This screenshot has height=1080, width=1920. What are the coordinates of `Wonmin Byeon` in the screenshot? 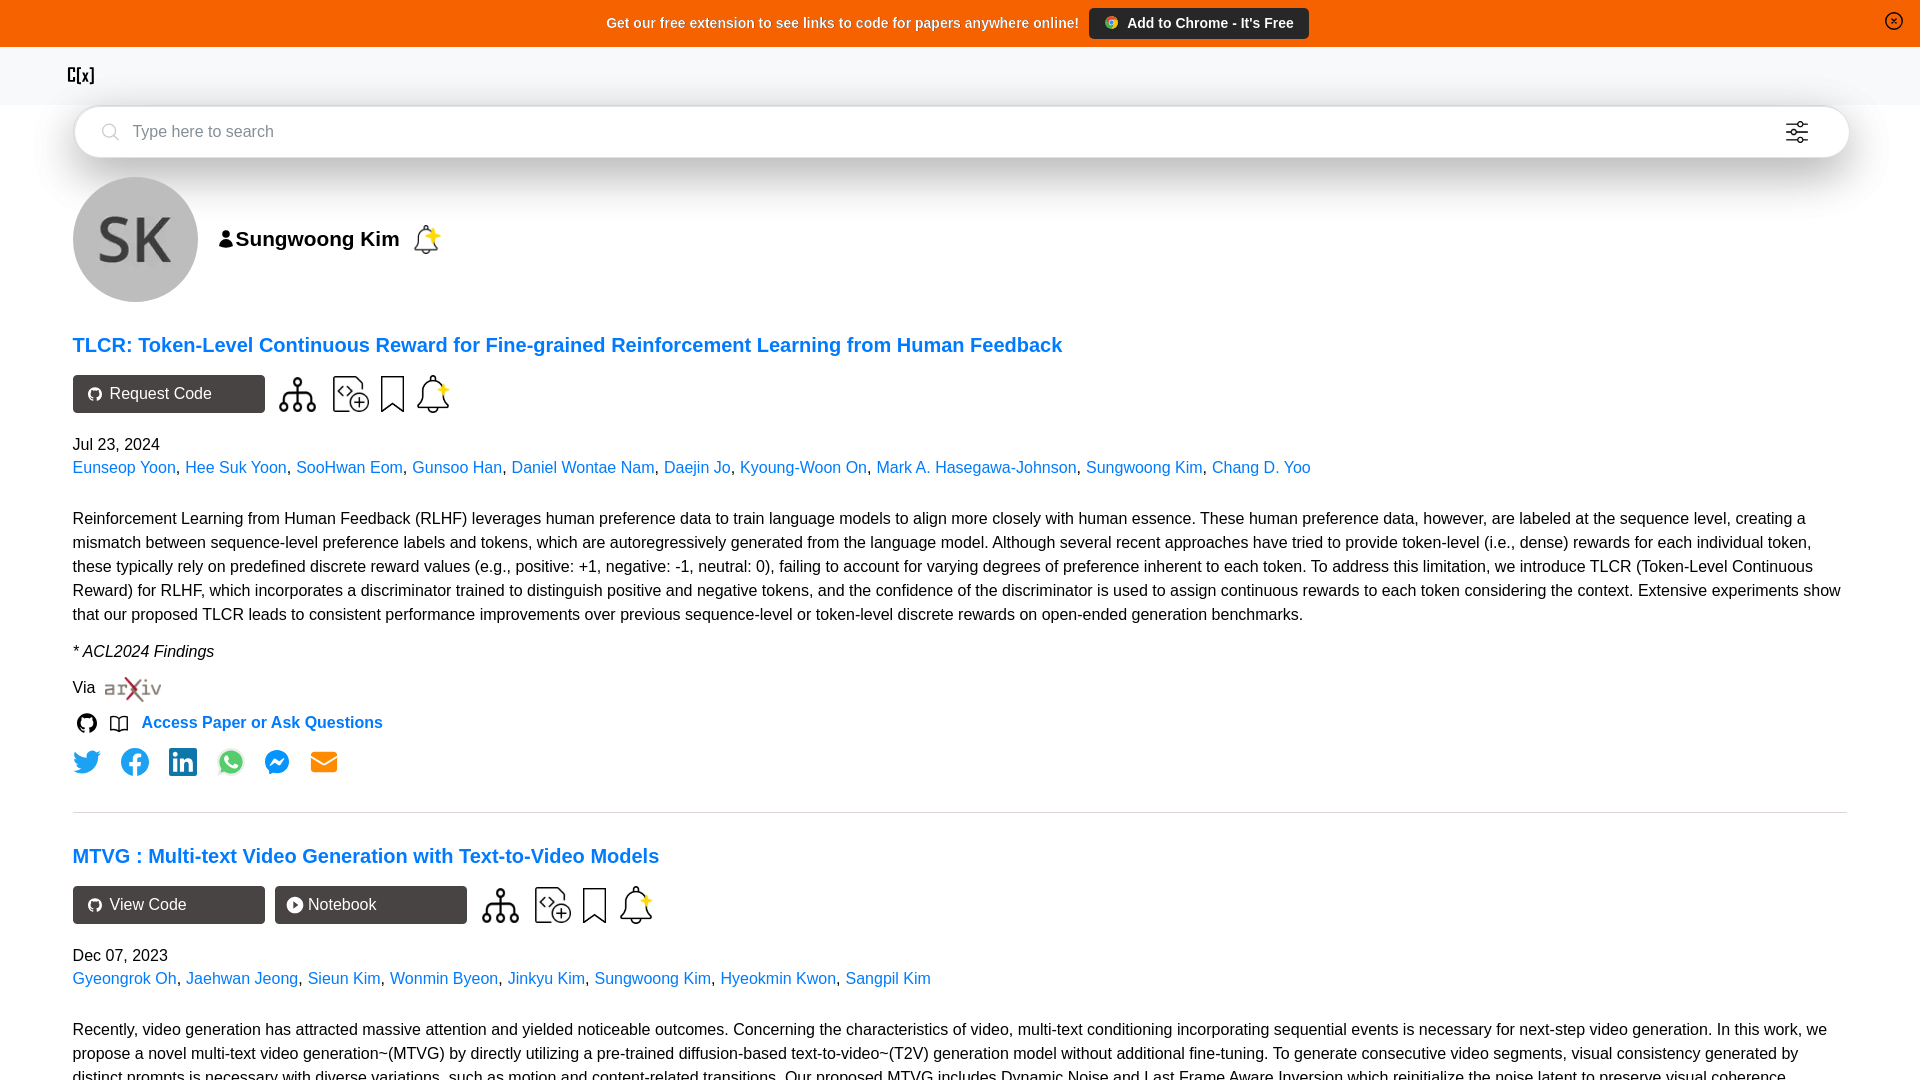 It's located at (443, 978).